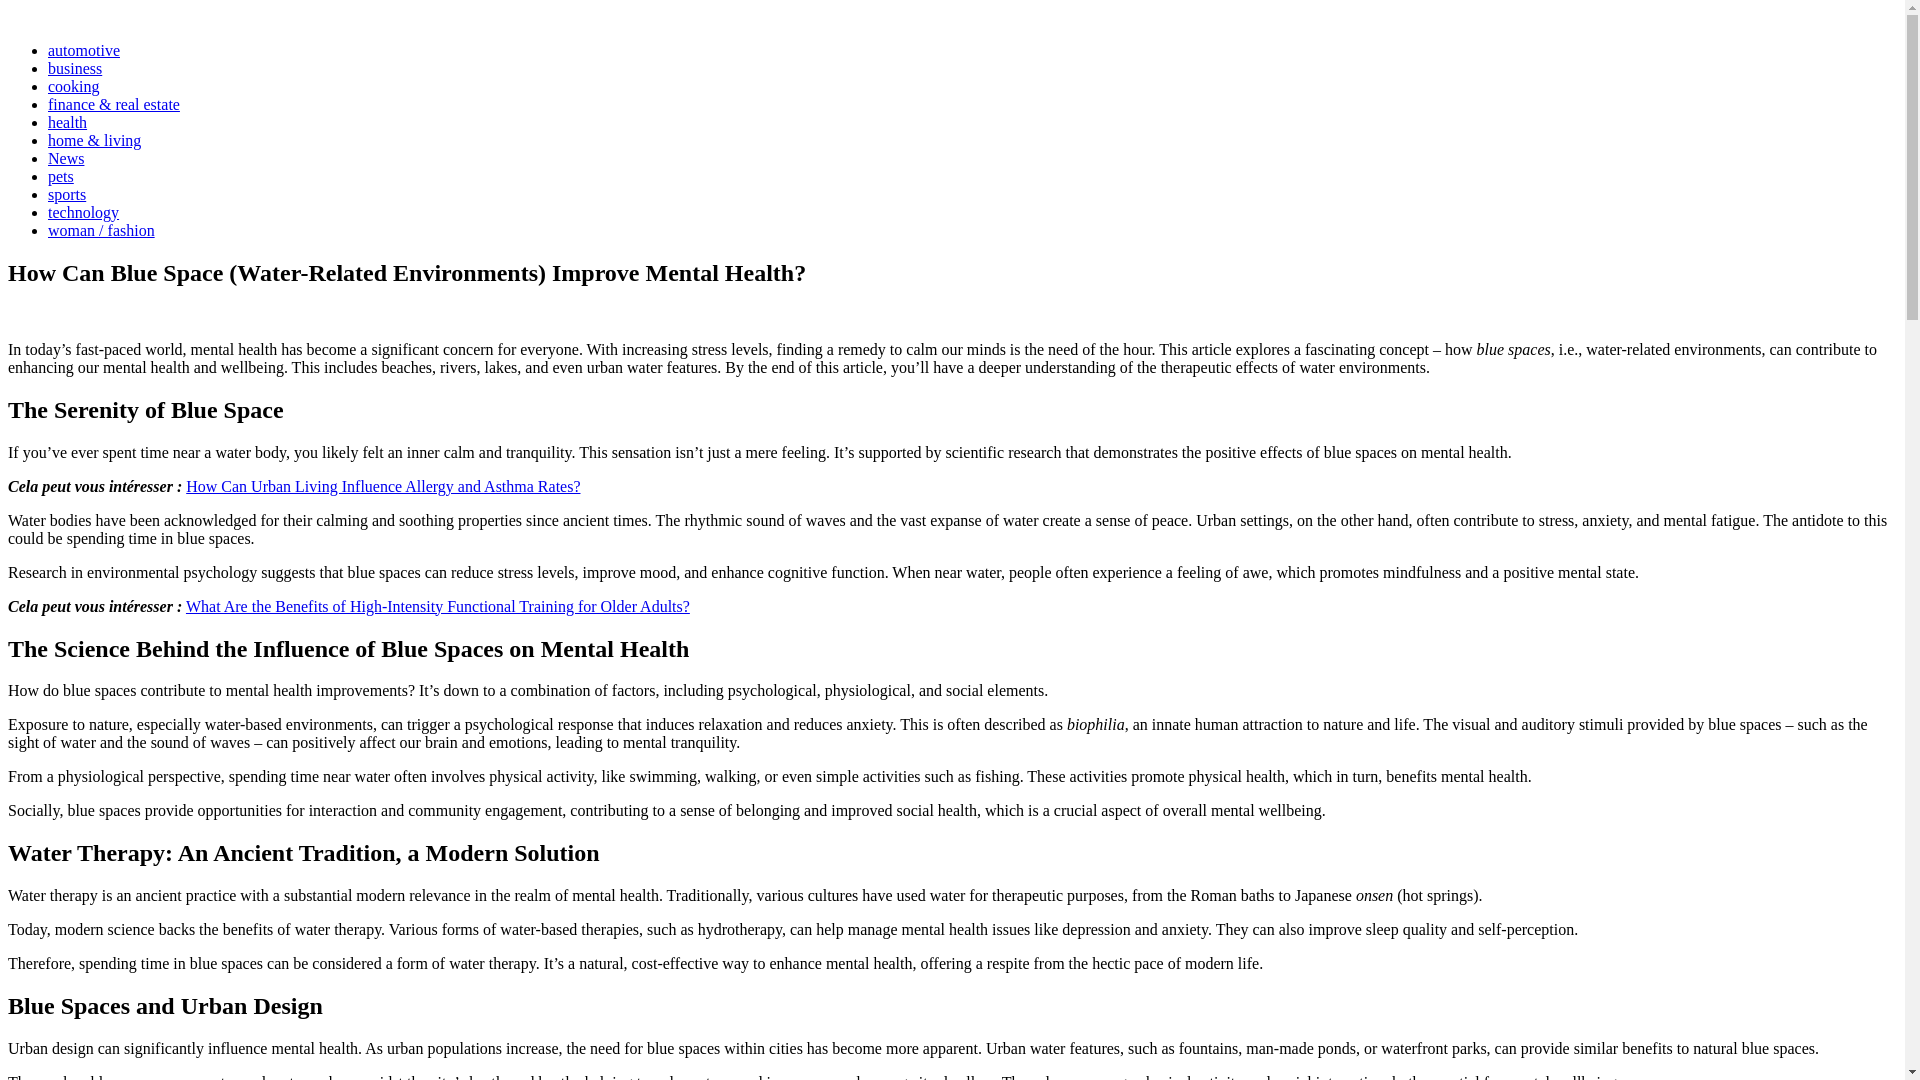  I want to click on pets, so click(61, 176).